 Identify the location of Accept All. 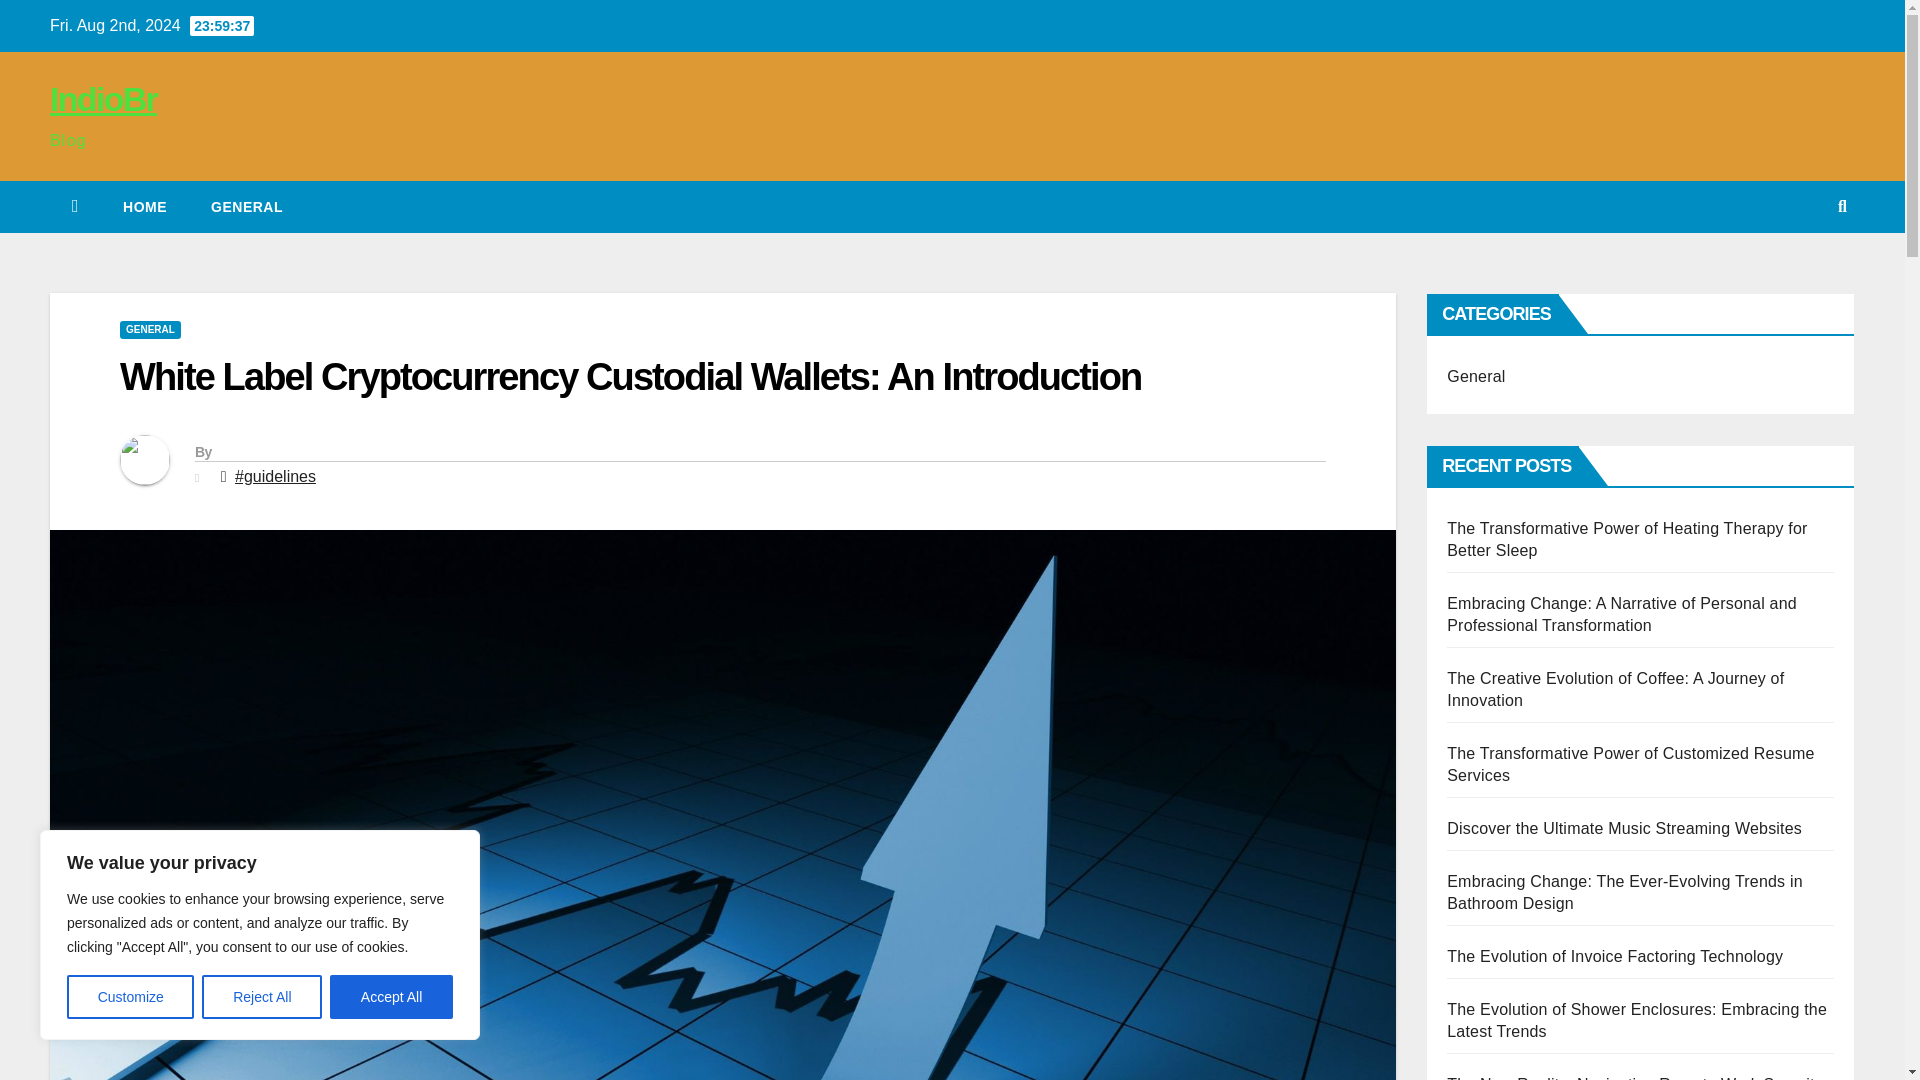
(392, 997).